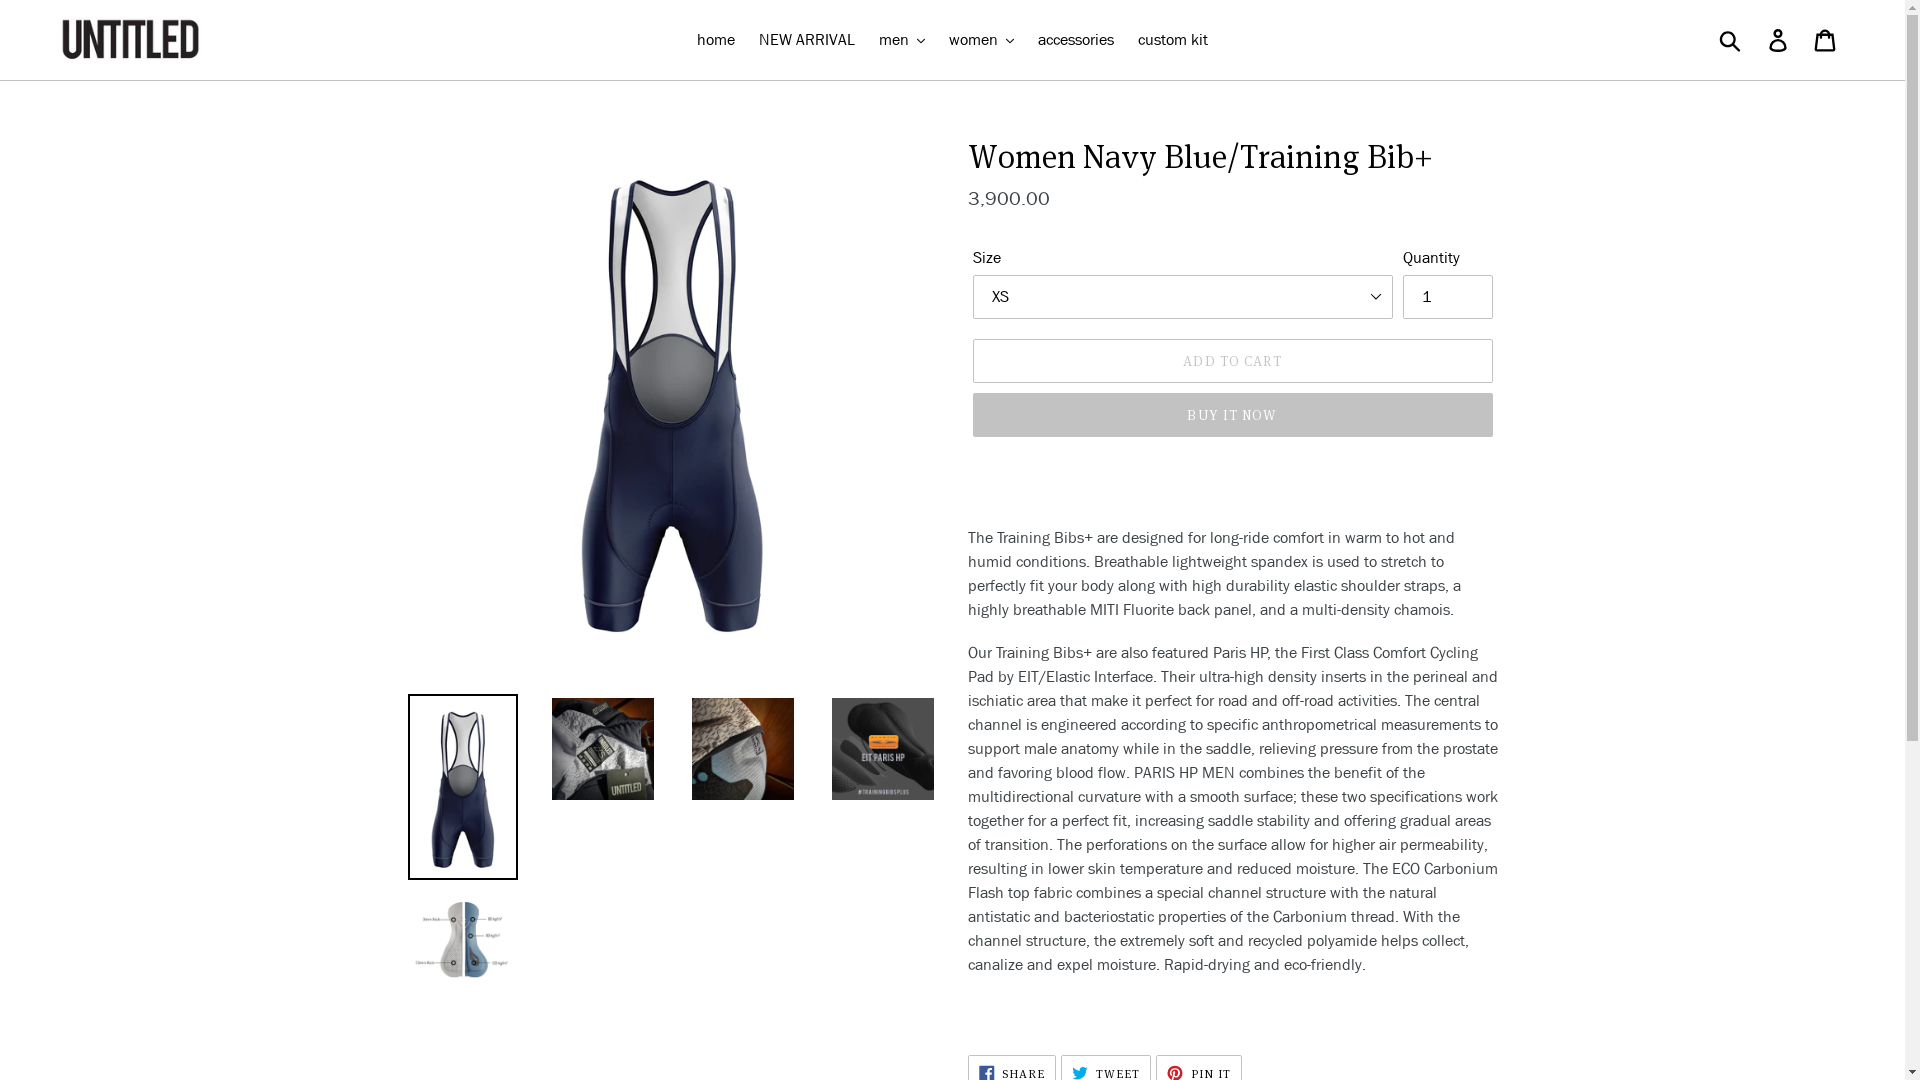 The height and width of the screenshot is (1080, 1920). What do you see at coordinates (716, 40) in the screenshot?
I see `home` at bounding box center [716, 40].